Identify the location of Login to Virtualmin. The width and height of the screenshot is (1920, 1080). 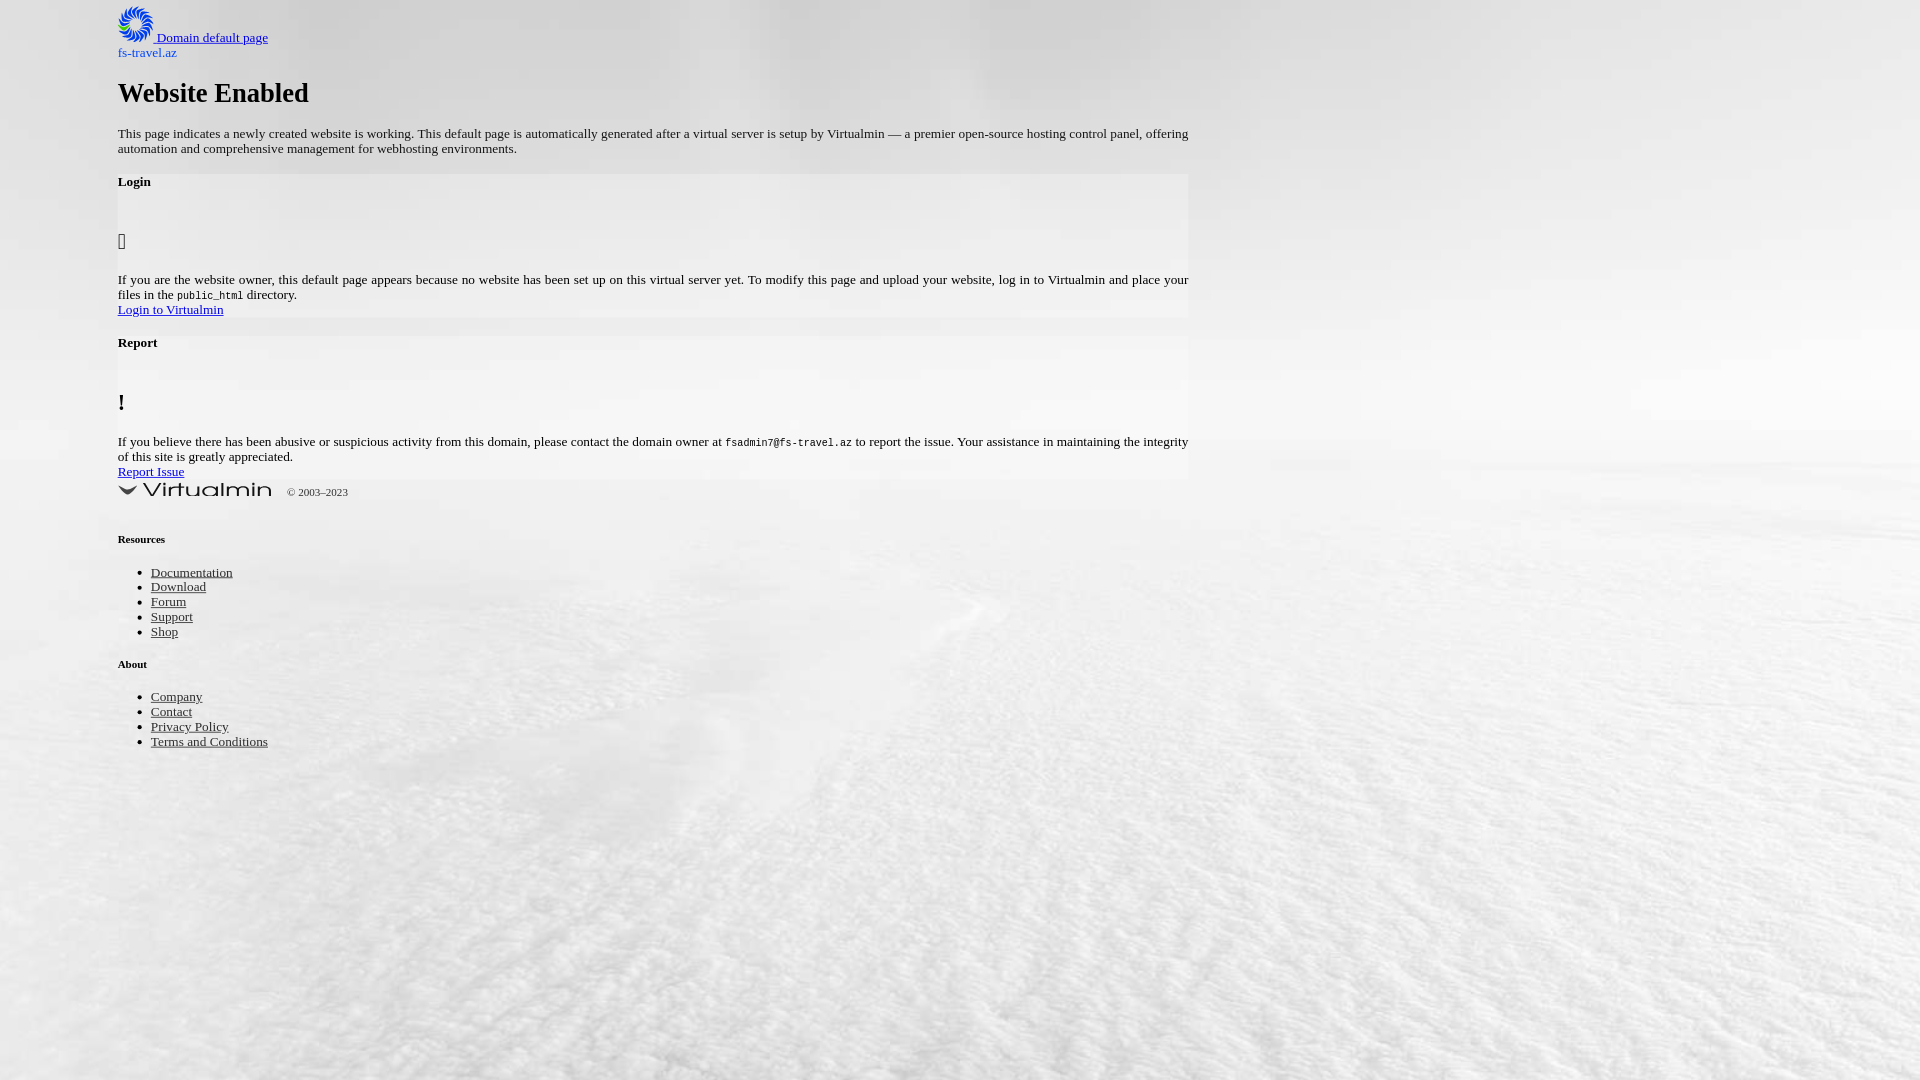
(763, 312).